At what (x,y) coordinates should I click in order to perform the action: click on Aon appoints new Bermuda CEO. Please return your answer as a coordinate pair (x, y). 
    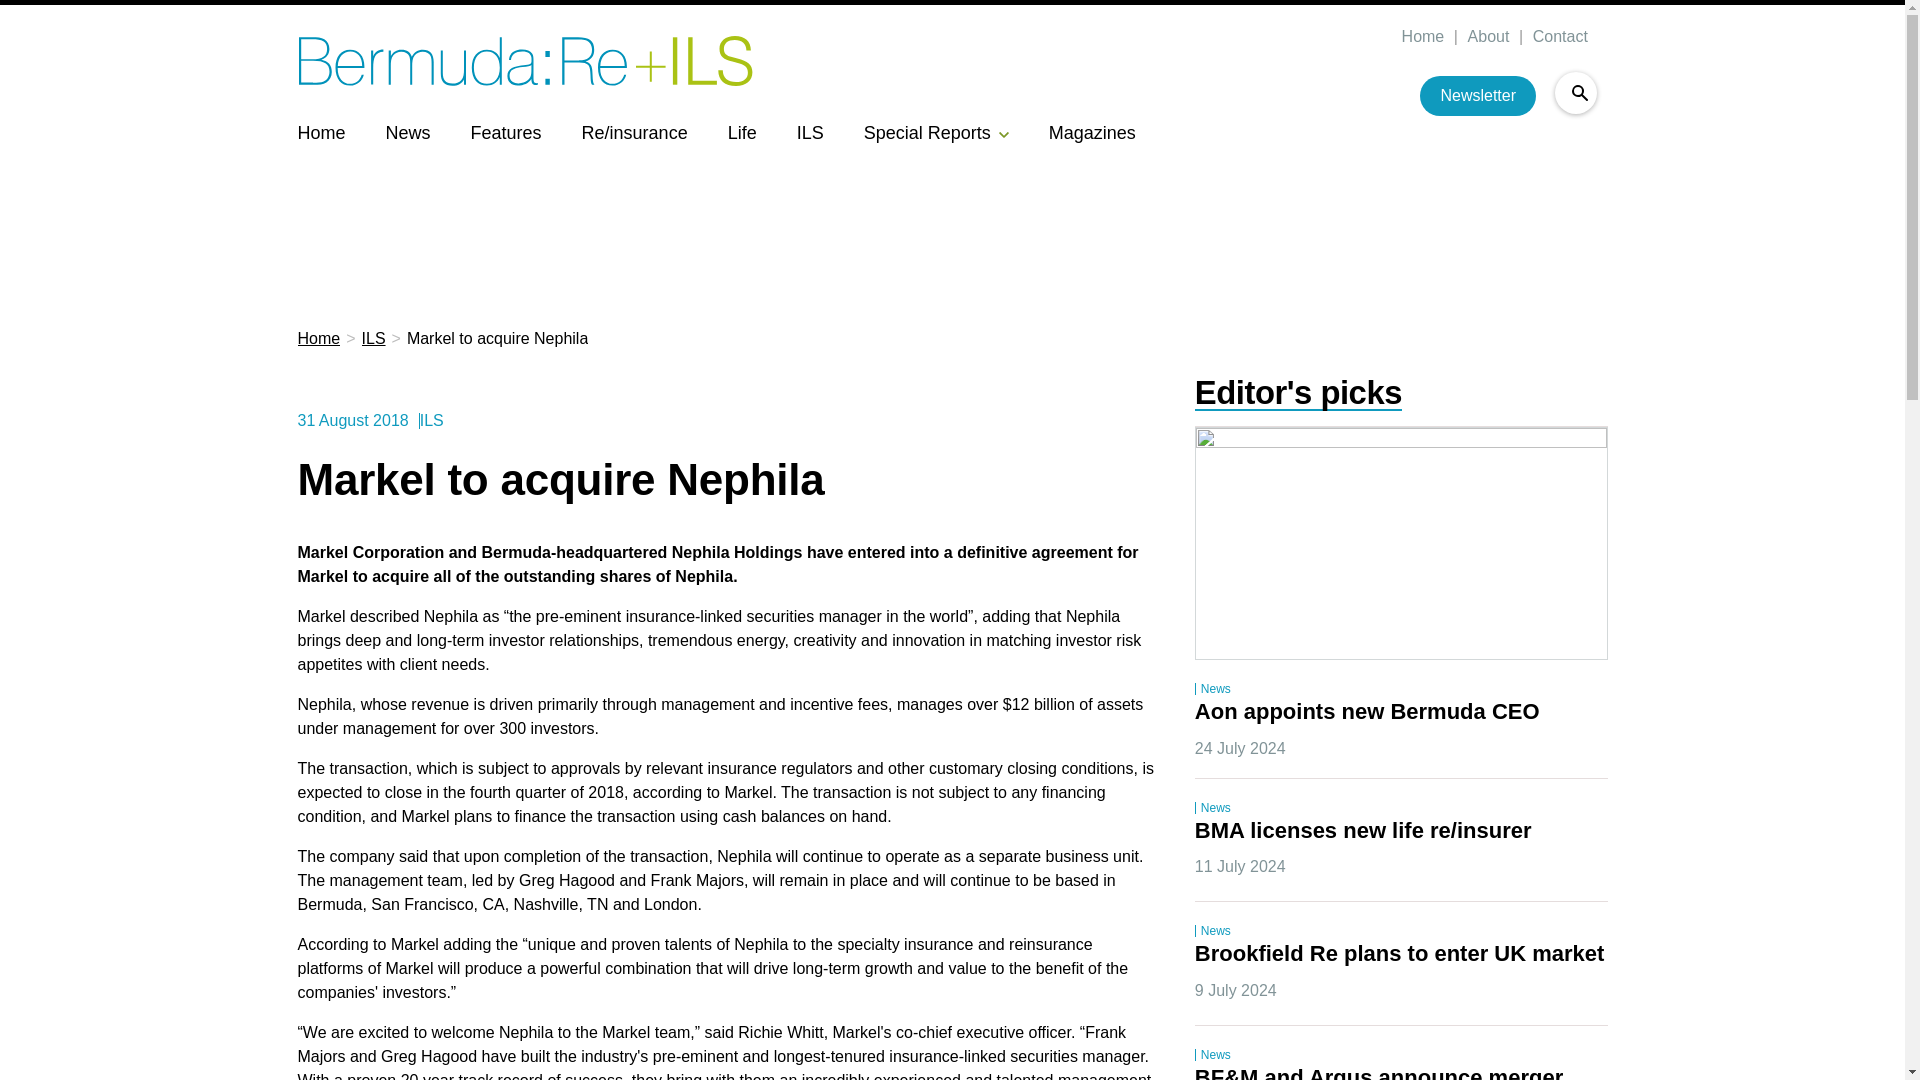
    Looking at the image, I should click on (1366, 712).